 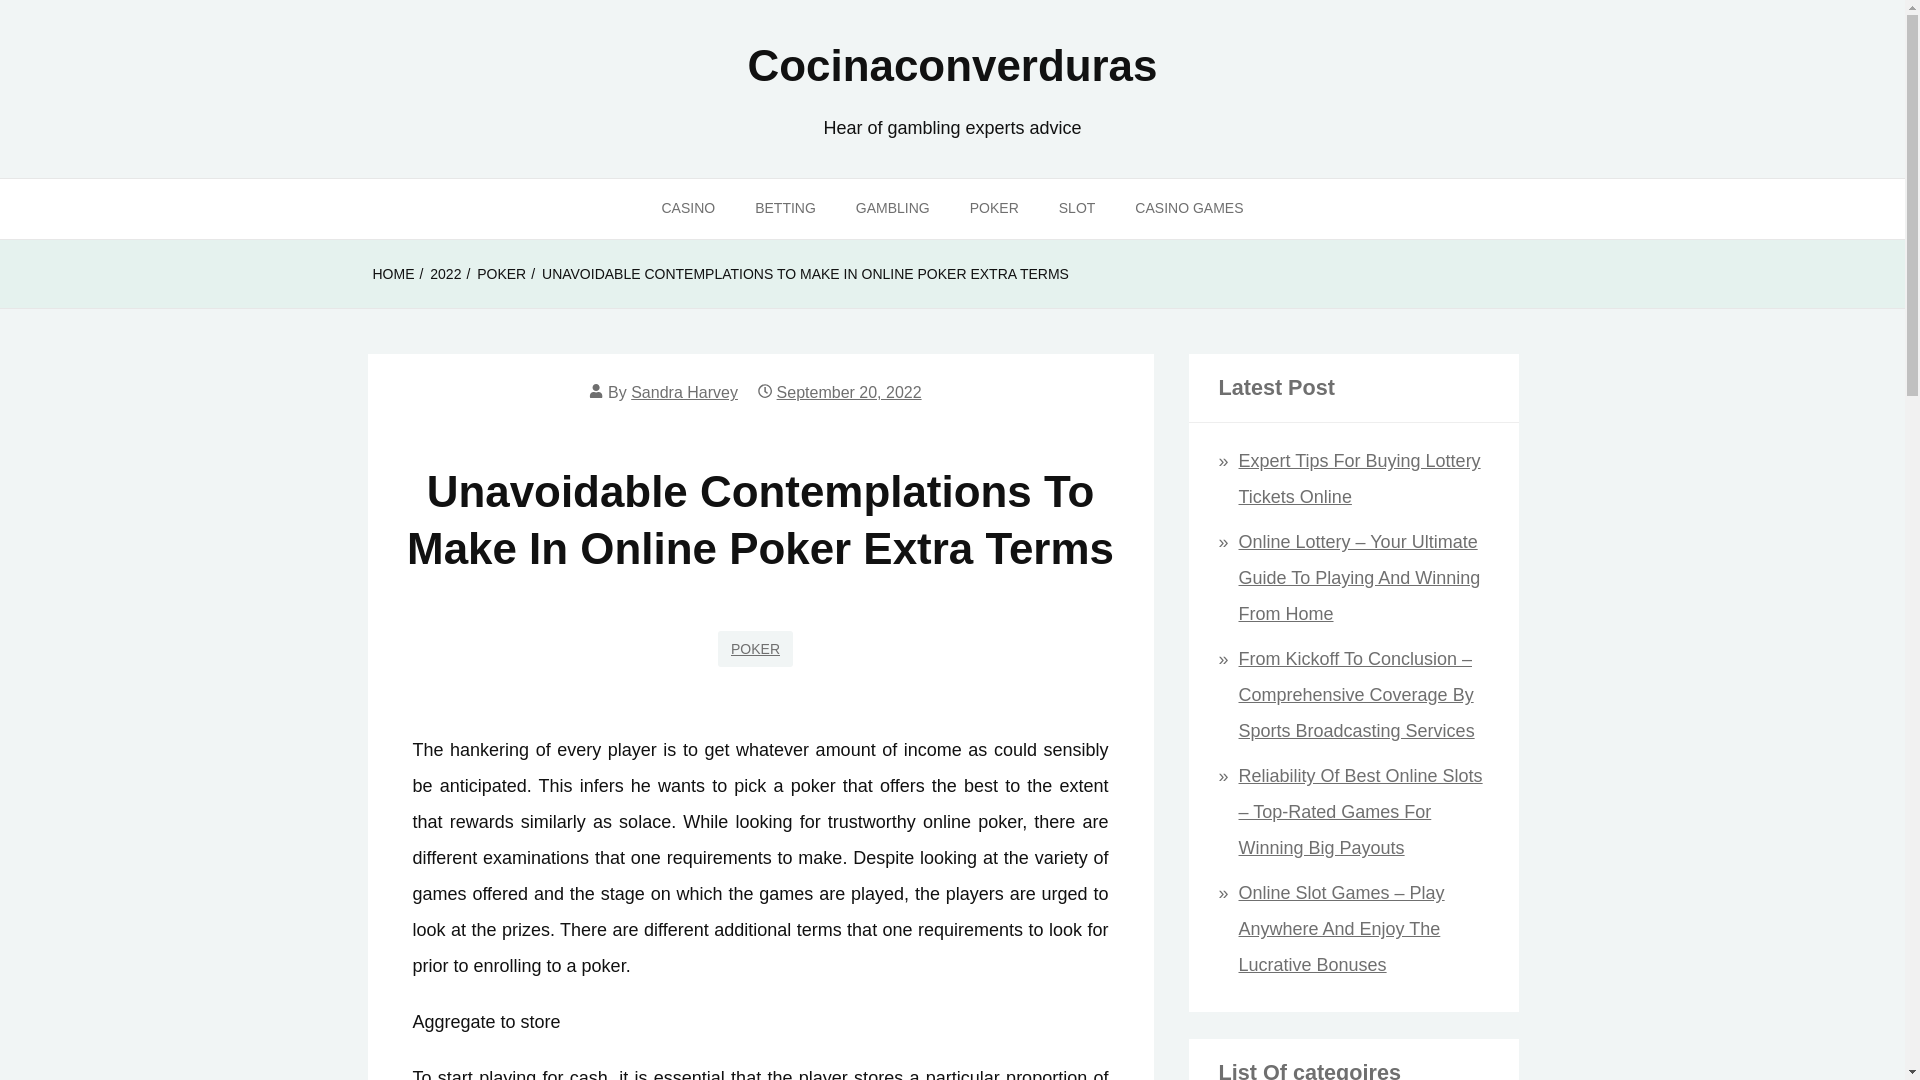 What do you see at coordinates (1189, 208) in the screenshot?
I see `CASINO GAMES` at bounding box center [1189, 208].